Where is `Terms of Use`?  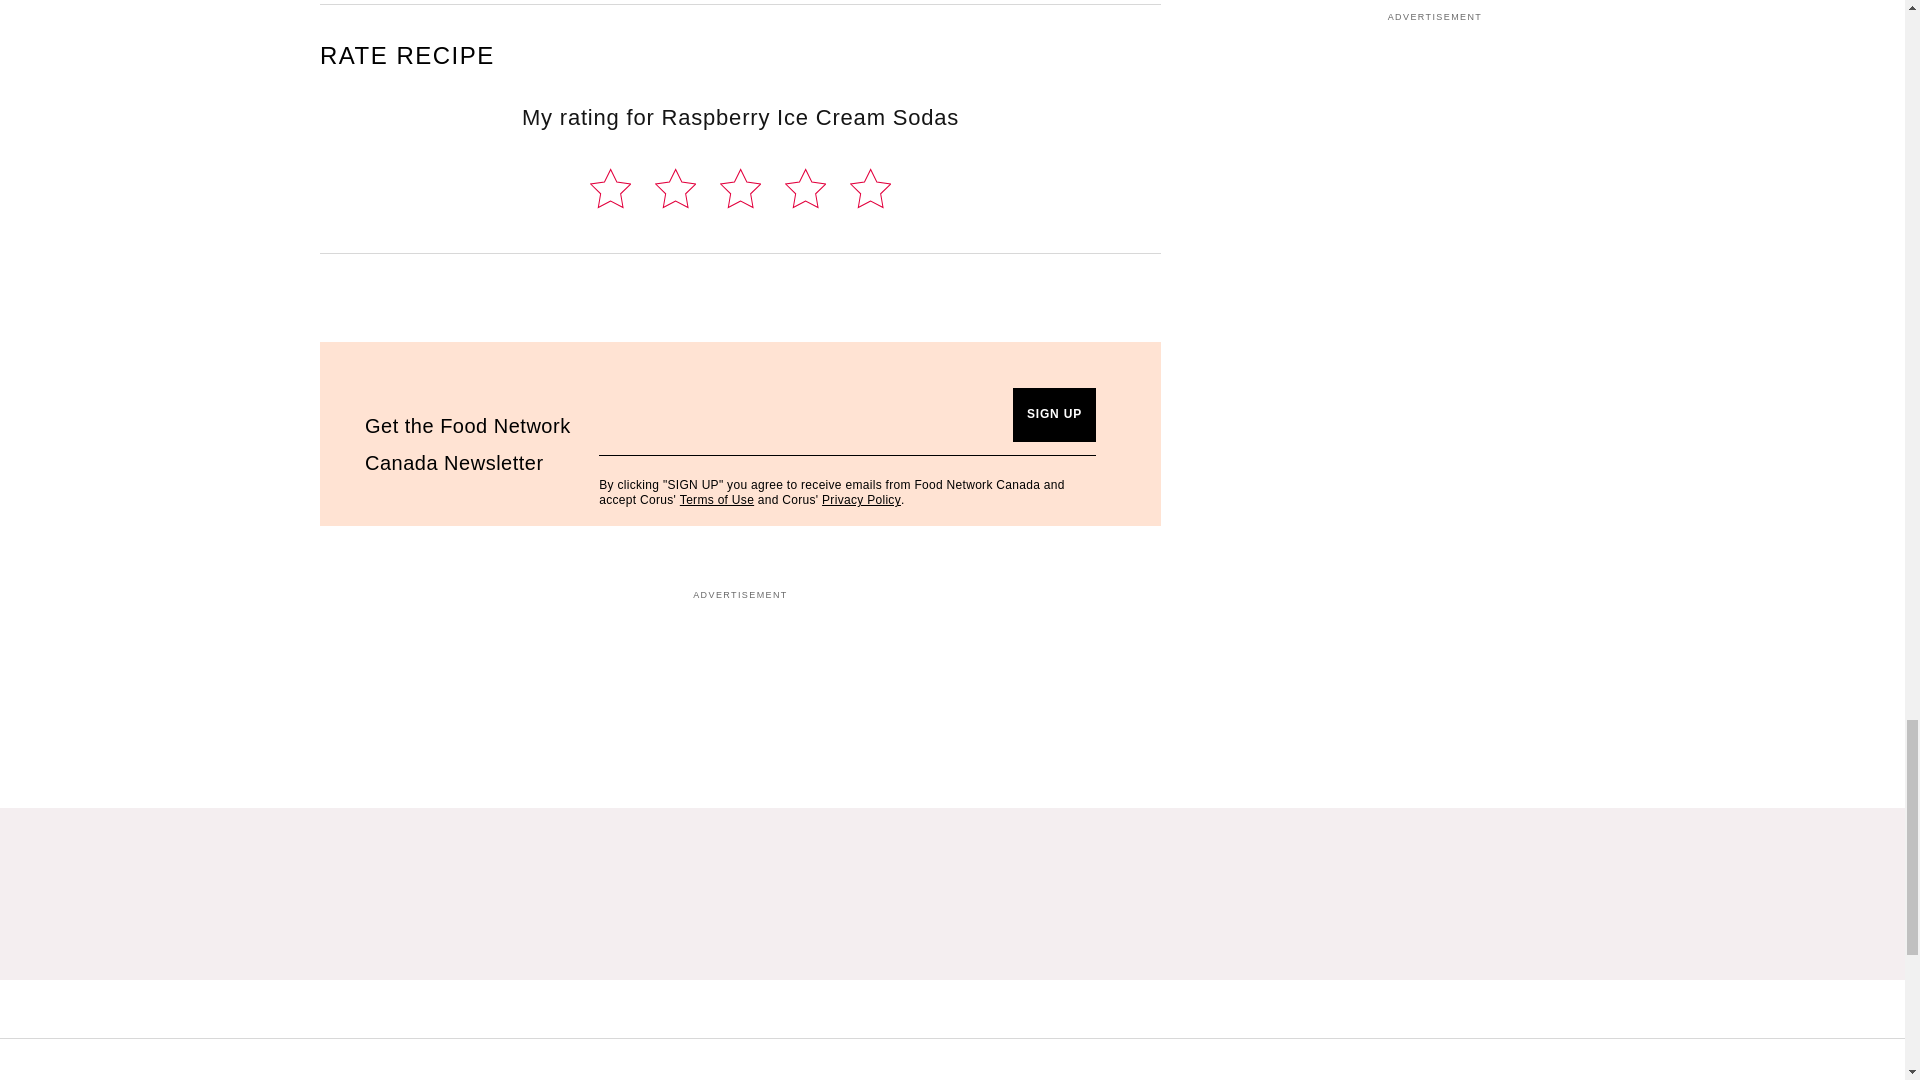 Terms of Use is located at coordinates (716, 499).